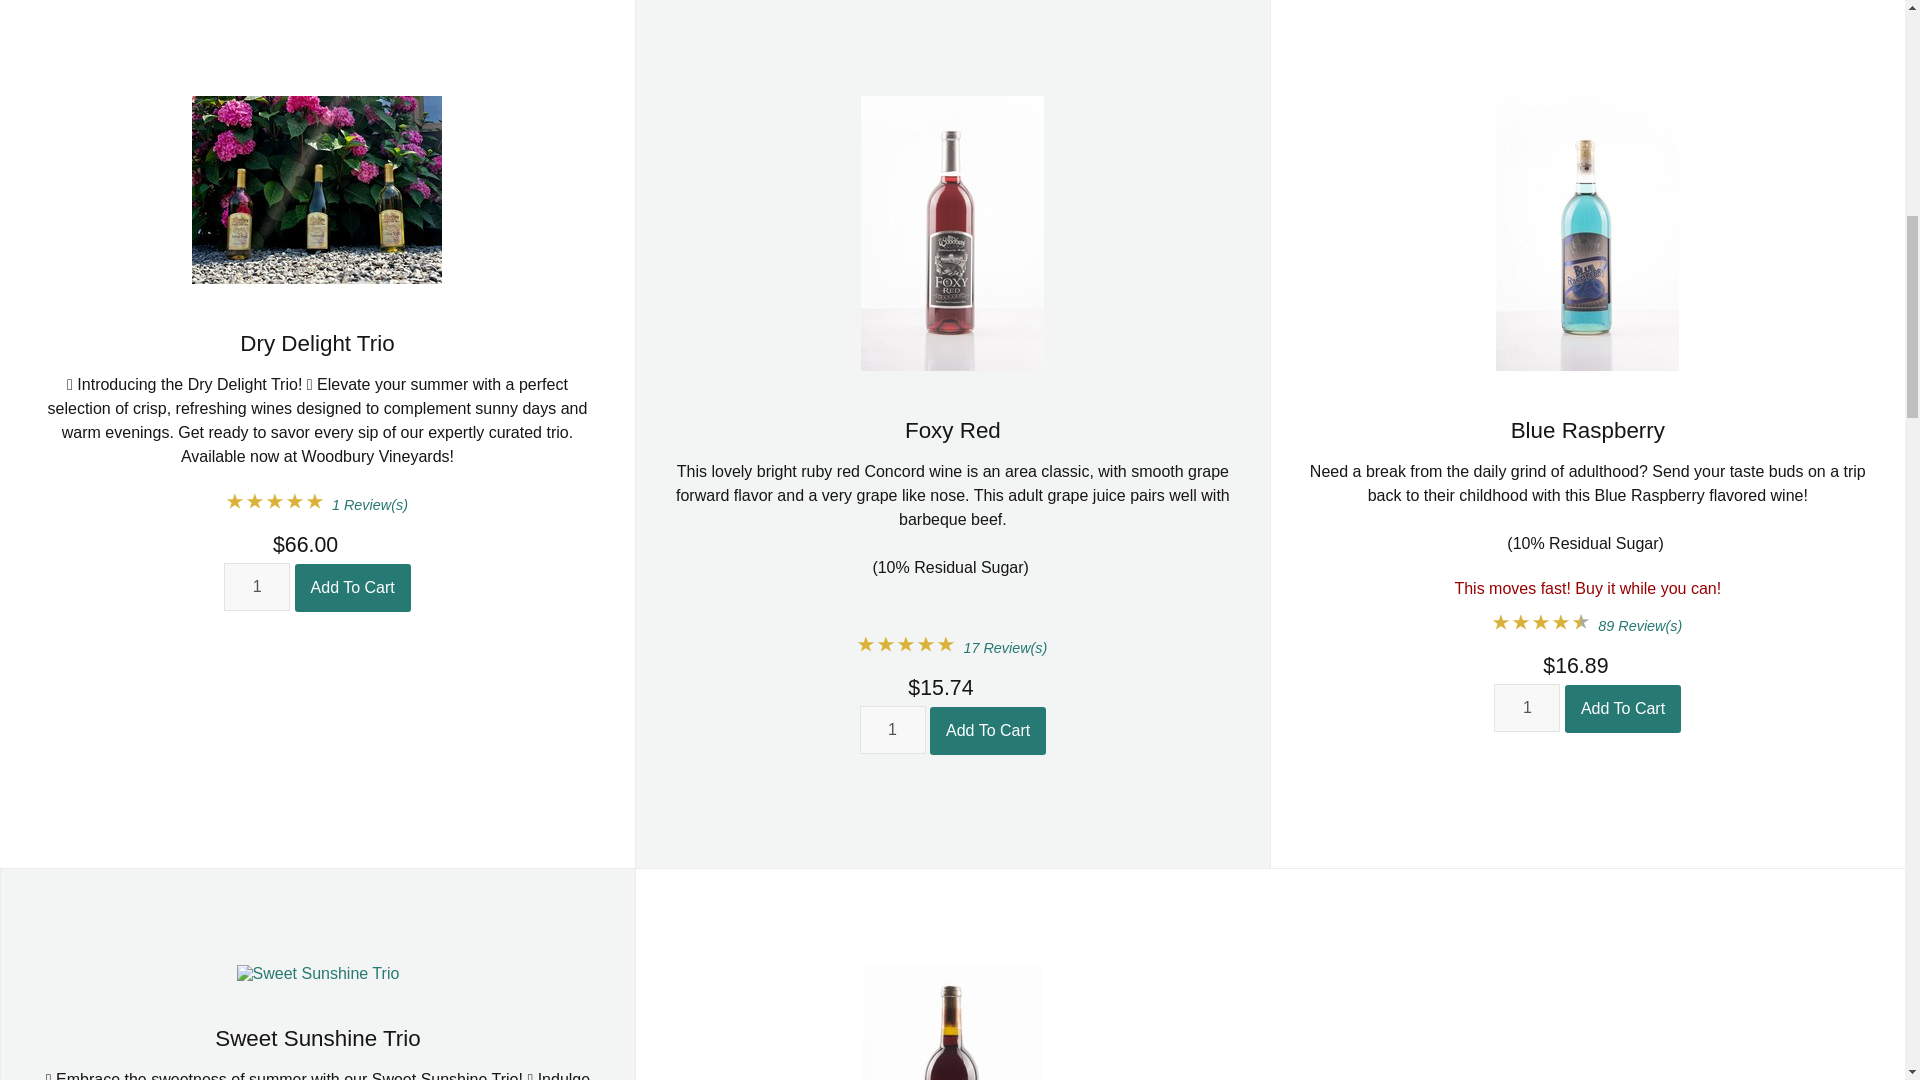 The height and width of the screenshot is (1080, 1920). I want to click on Add To Cart, so click(988, 730).